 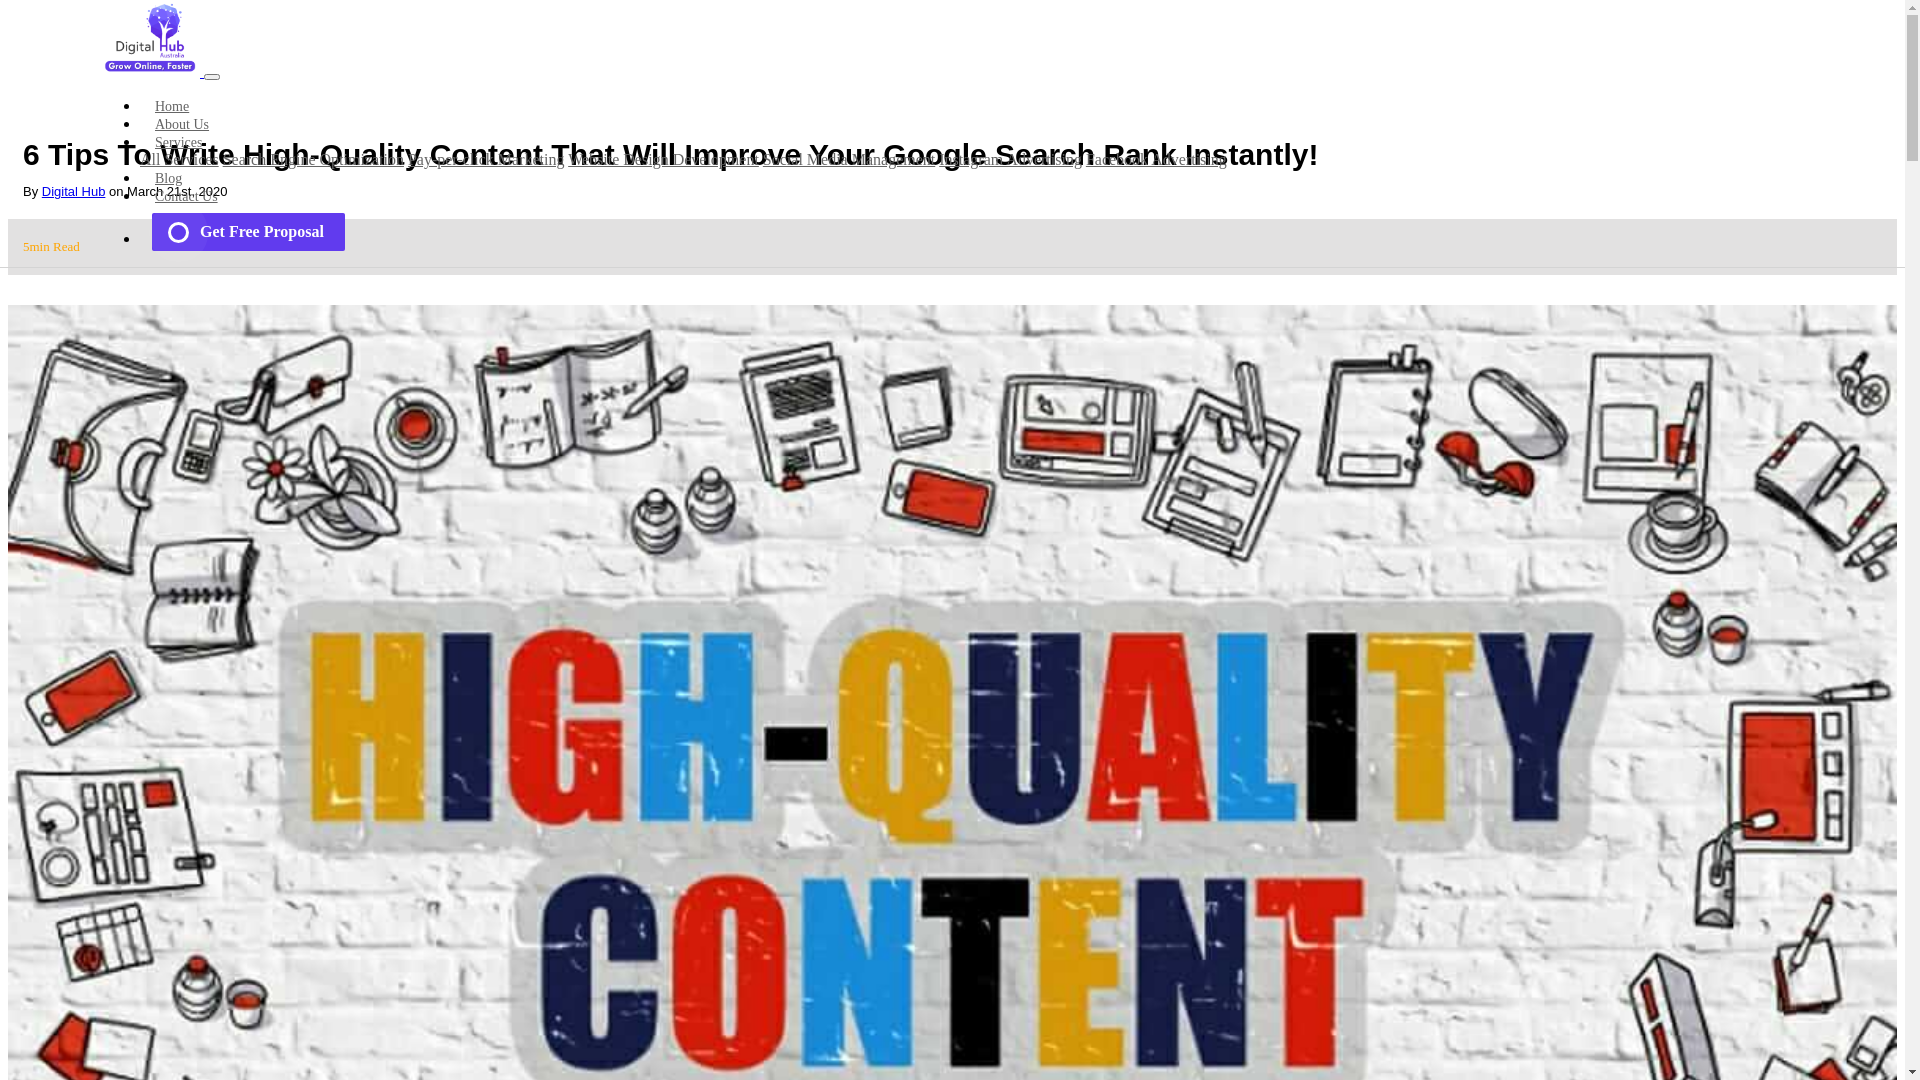 I want to click on Blog, so click(x=168, y=178).